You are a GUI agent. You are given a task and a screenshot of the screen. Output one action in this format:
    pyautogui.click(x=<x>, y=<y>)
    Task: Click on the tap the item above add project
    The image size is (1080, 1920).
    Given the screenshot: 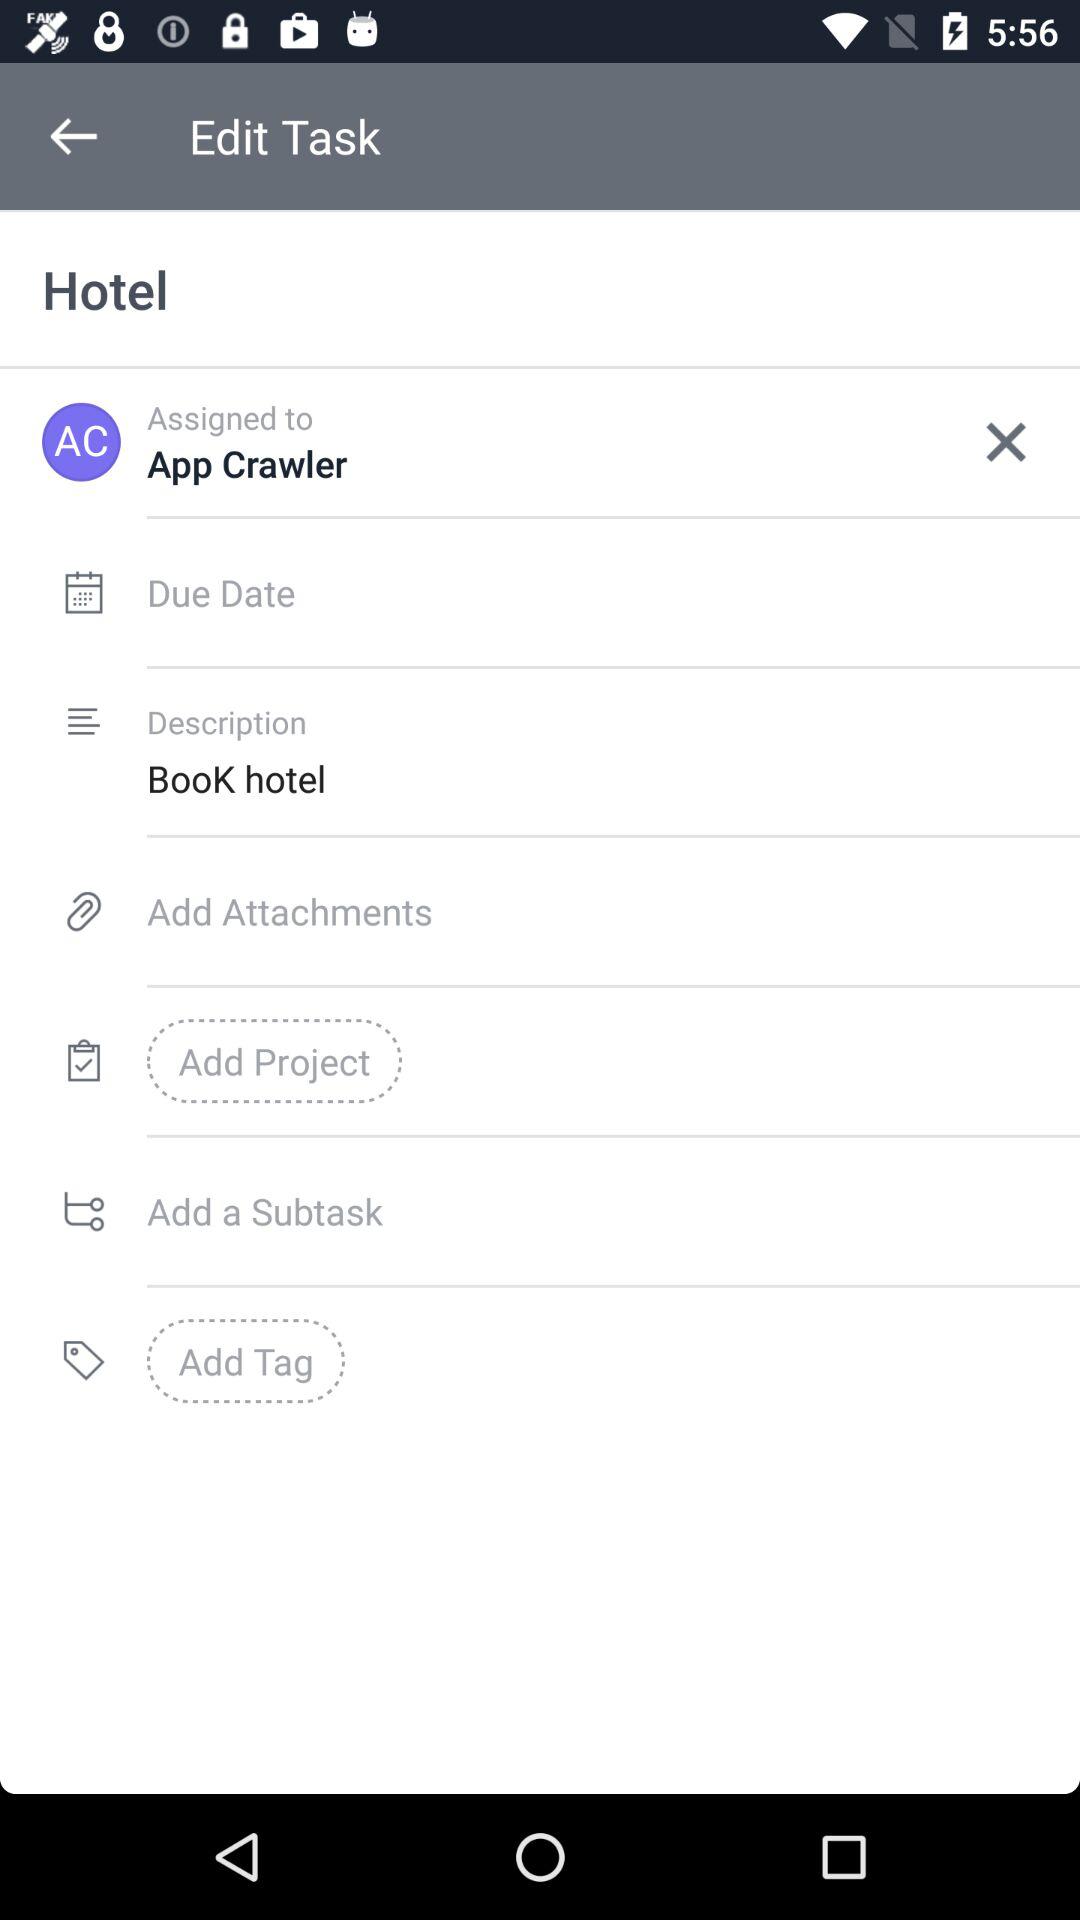 What is the action you would take?
    pyautogui.click(x=613, y=910)
    